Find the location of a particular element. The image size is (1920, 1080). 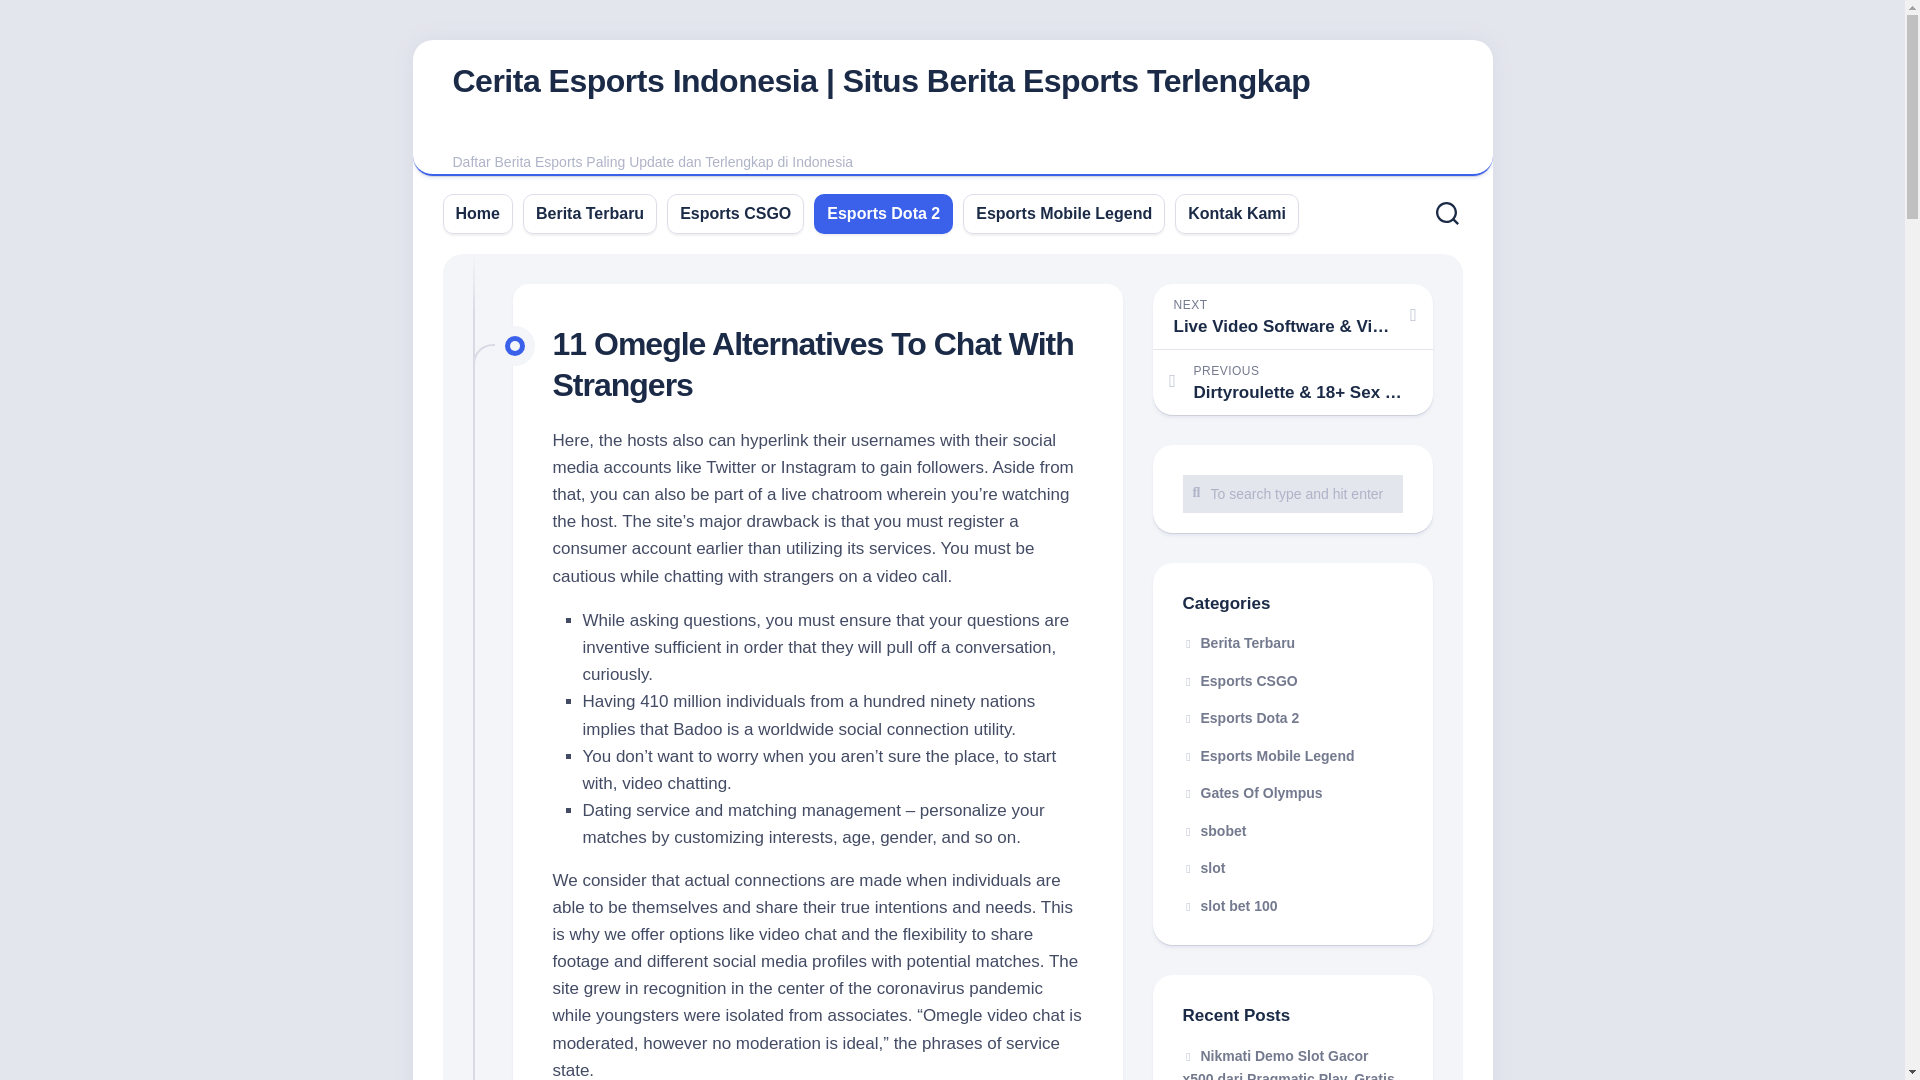

Berita Terbaru is located at coordinates (589, 212).